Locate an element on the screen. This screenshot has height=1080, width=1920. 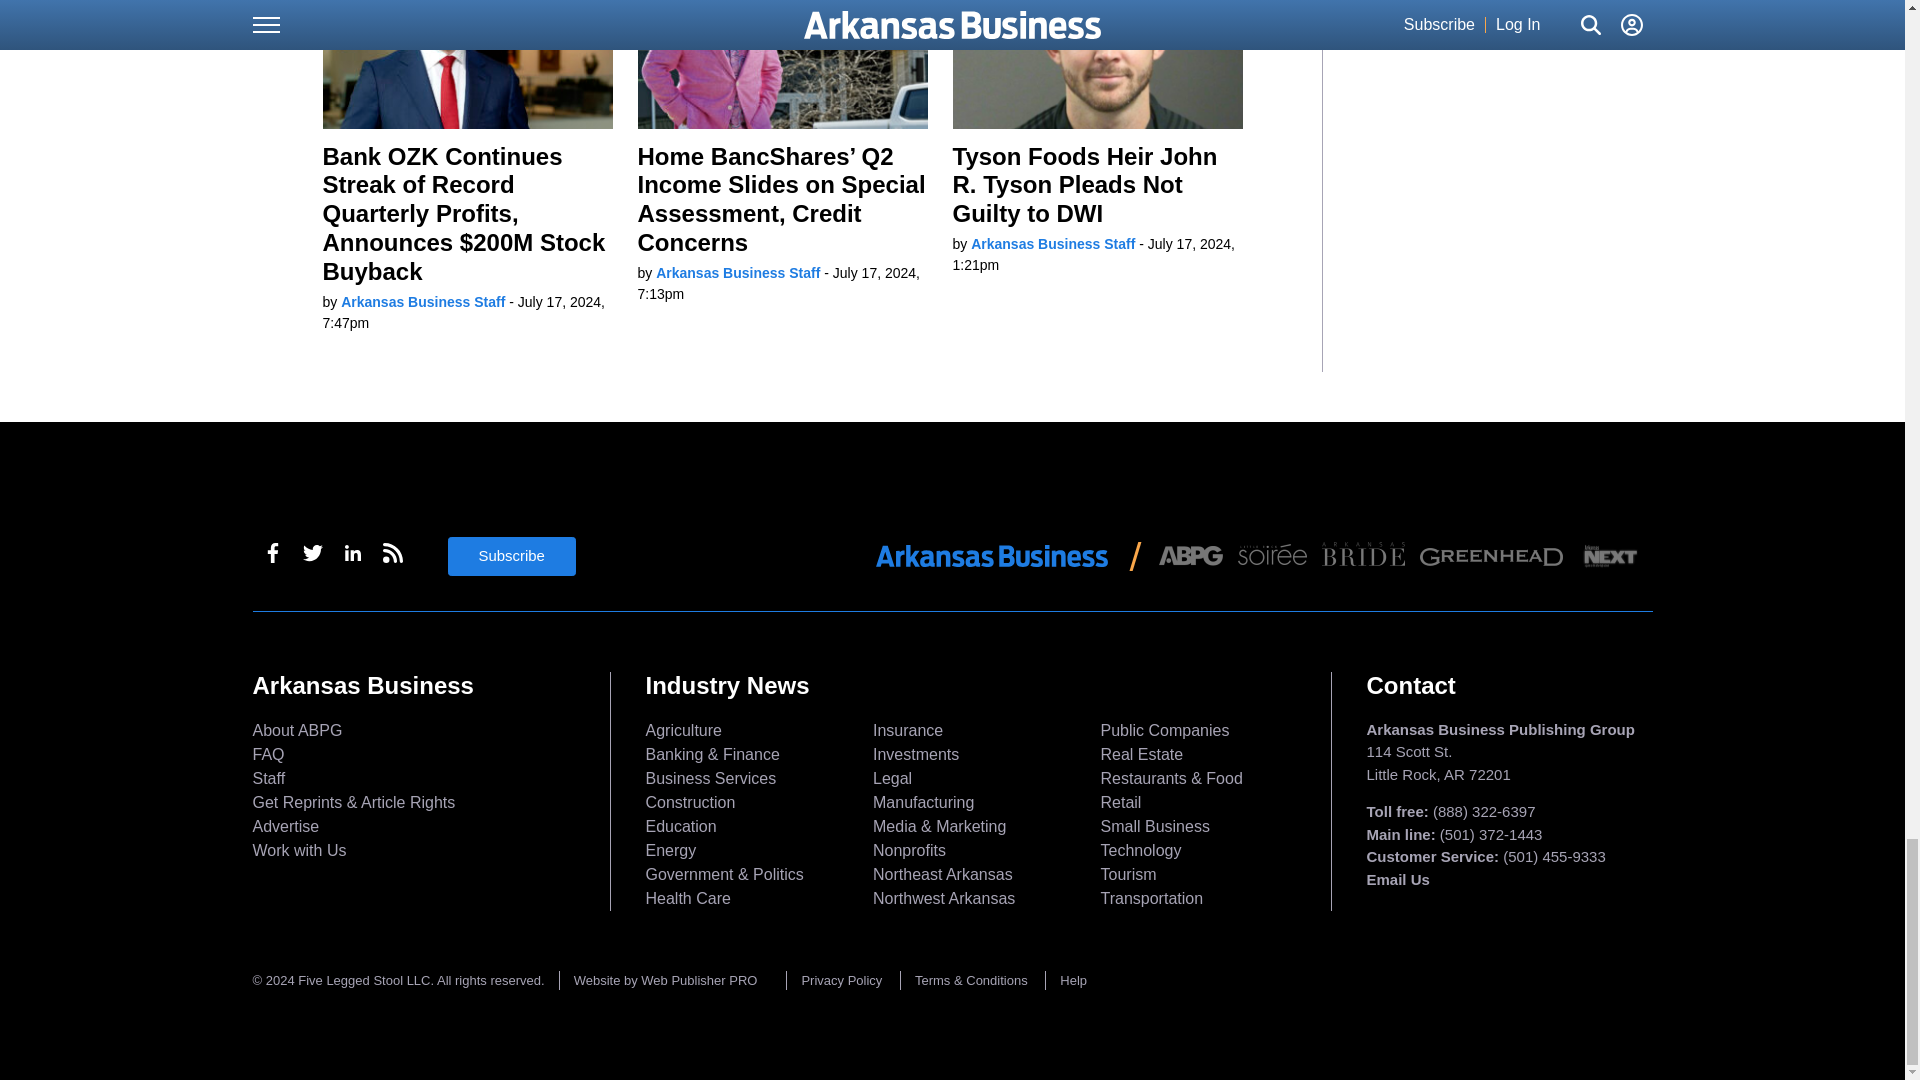
Posts by Arkansas Business Staff is located at coordinates (738, 272).